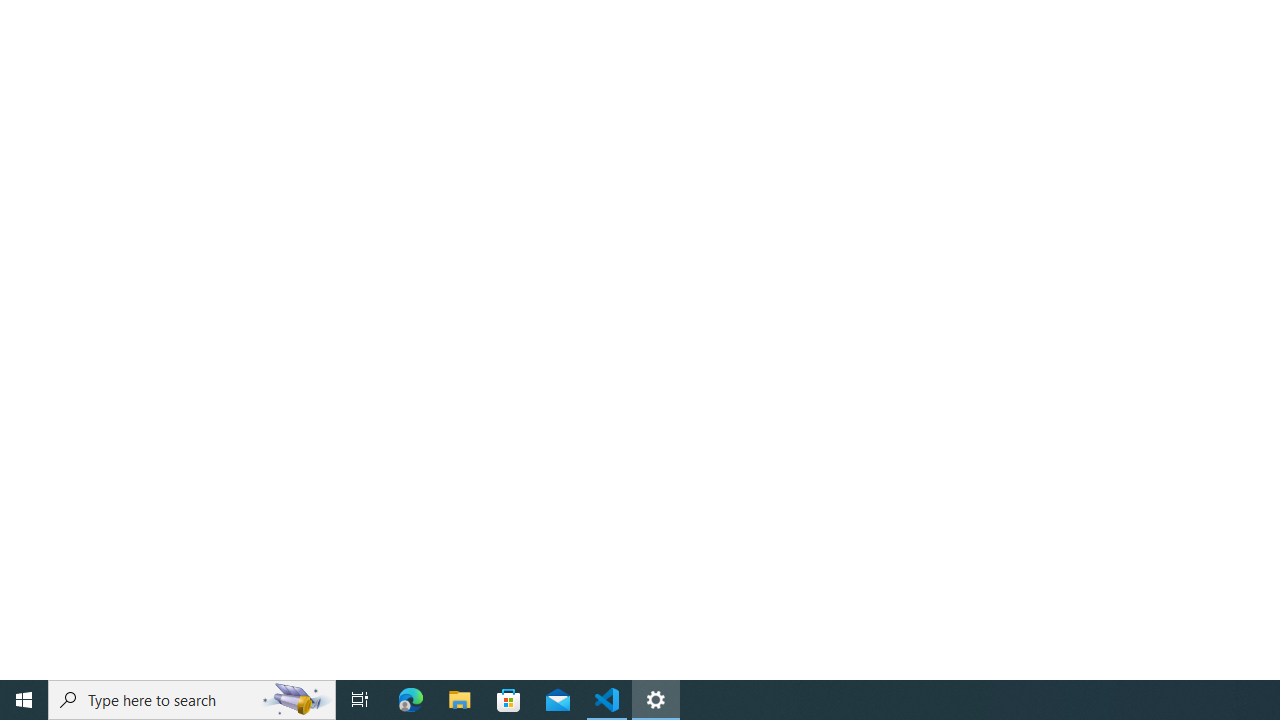 This screenshot has width=1280, height=720. What do you see at coordinates (296, 700) in the screenshot?
I see `Search highlights icon opens search home window` at bounding box center [296, 700].